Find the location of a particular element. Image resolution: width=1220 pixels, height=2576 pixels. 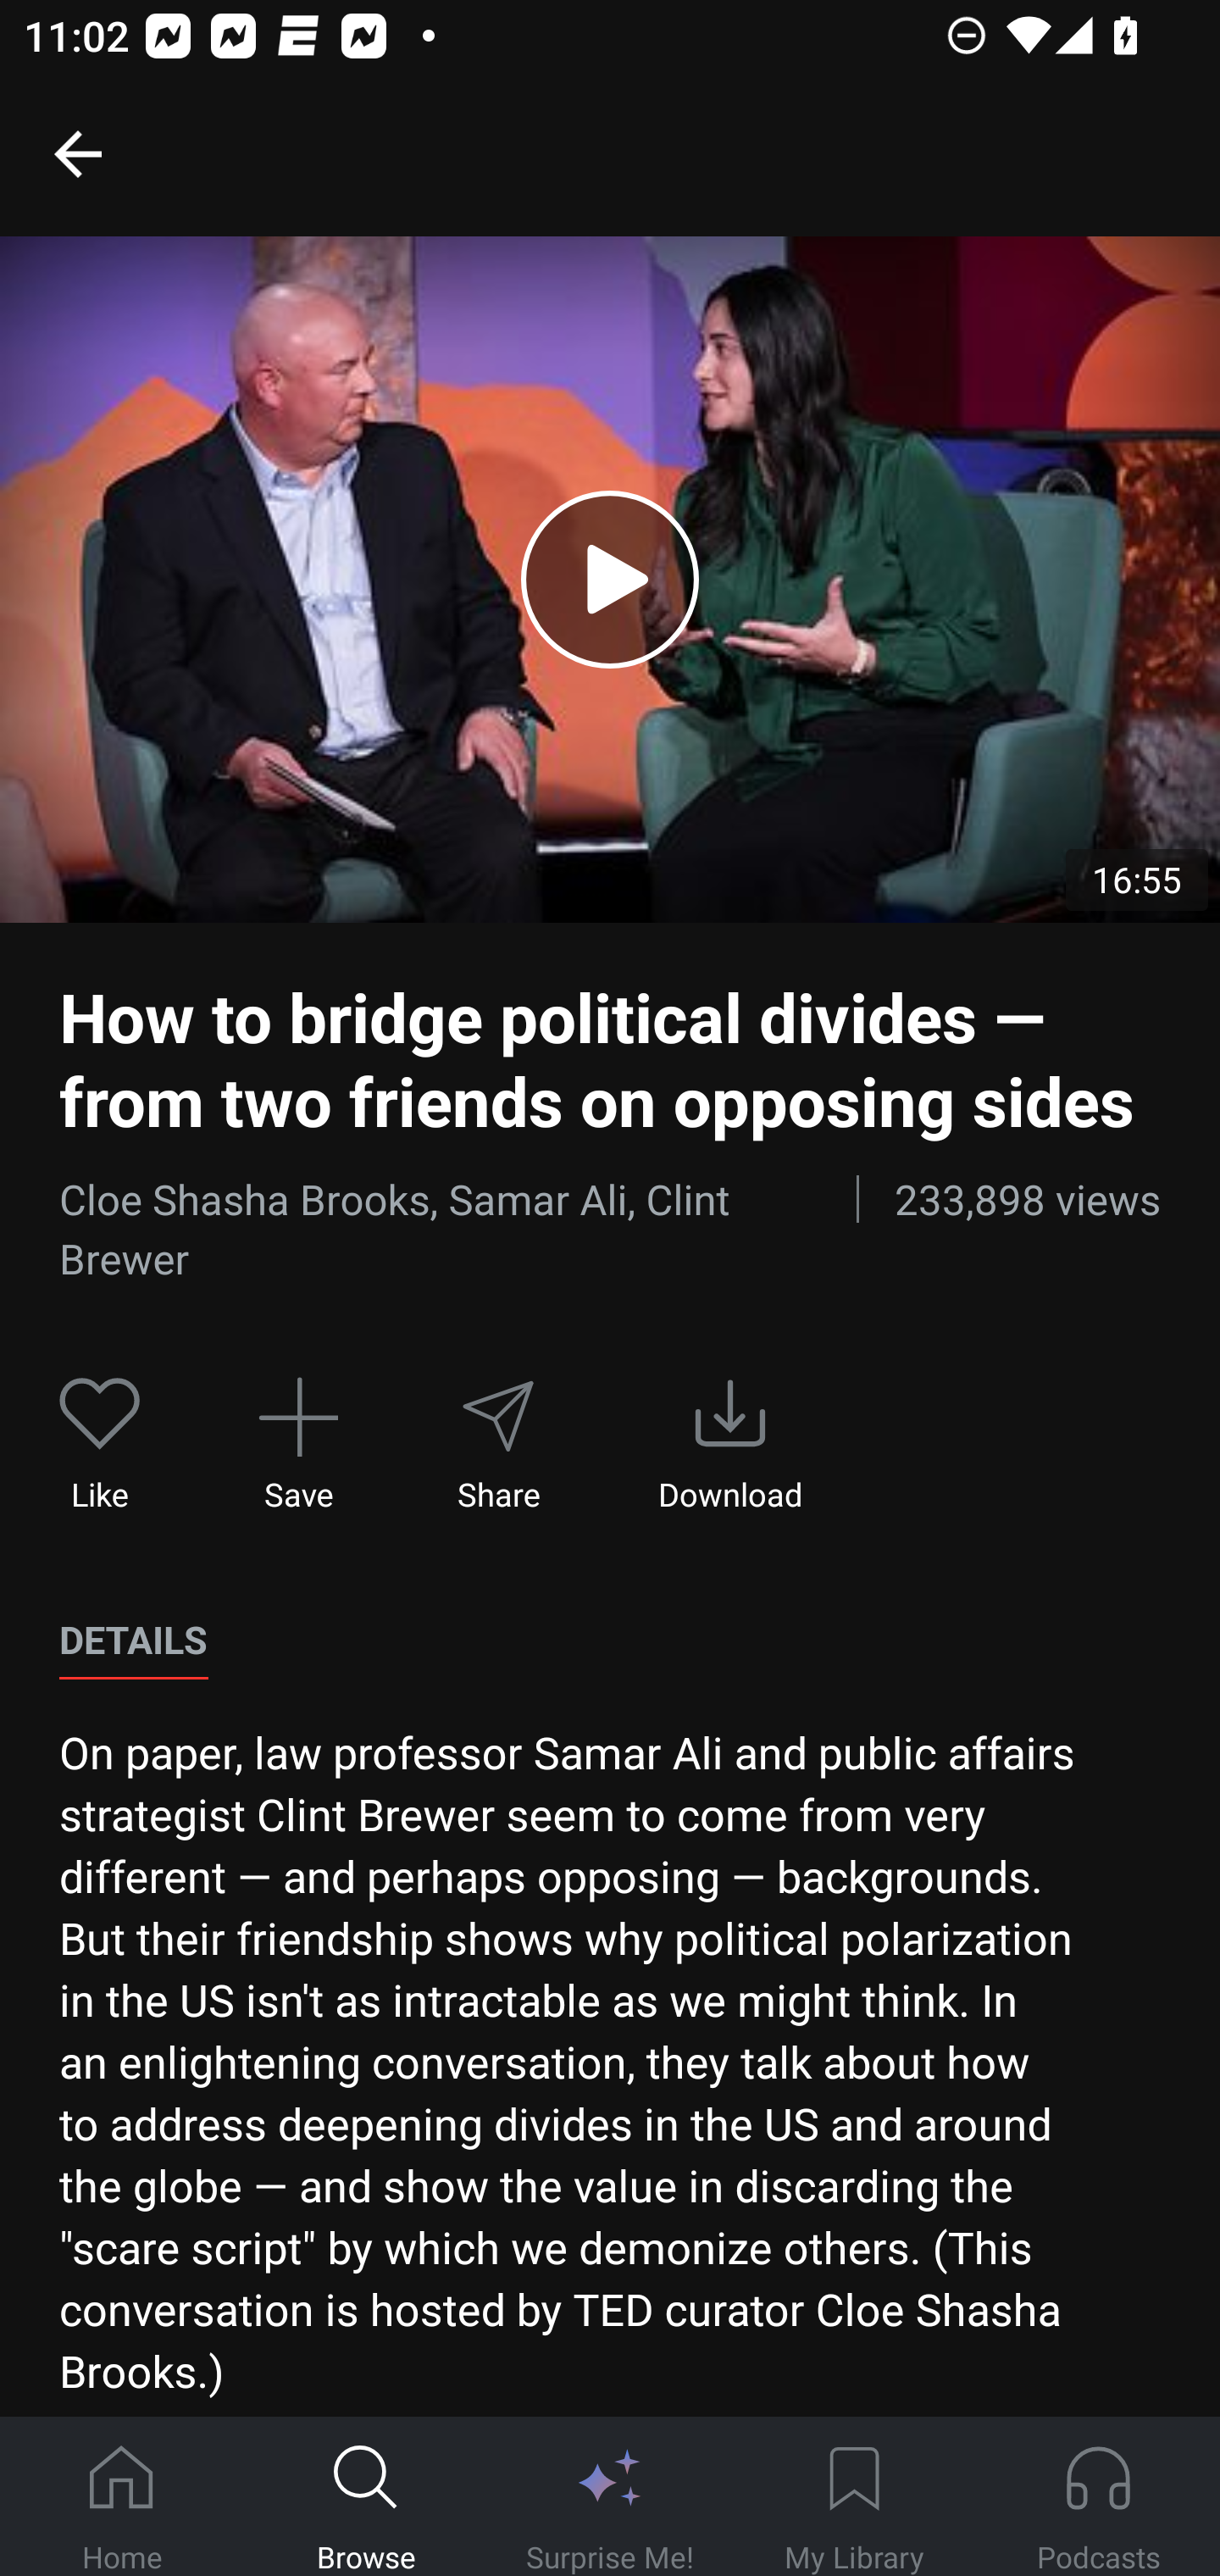

My Library is located at coordinates (854, 2497).